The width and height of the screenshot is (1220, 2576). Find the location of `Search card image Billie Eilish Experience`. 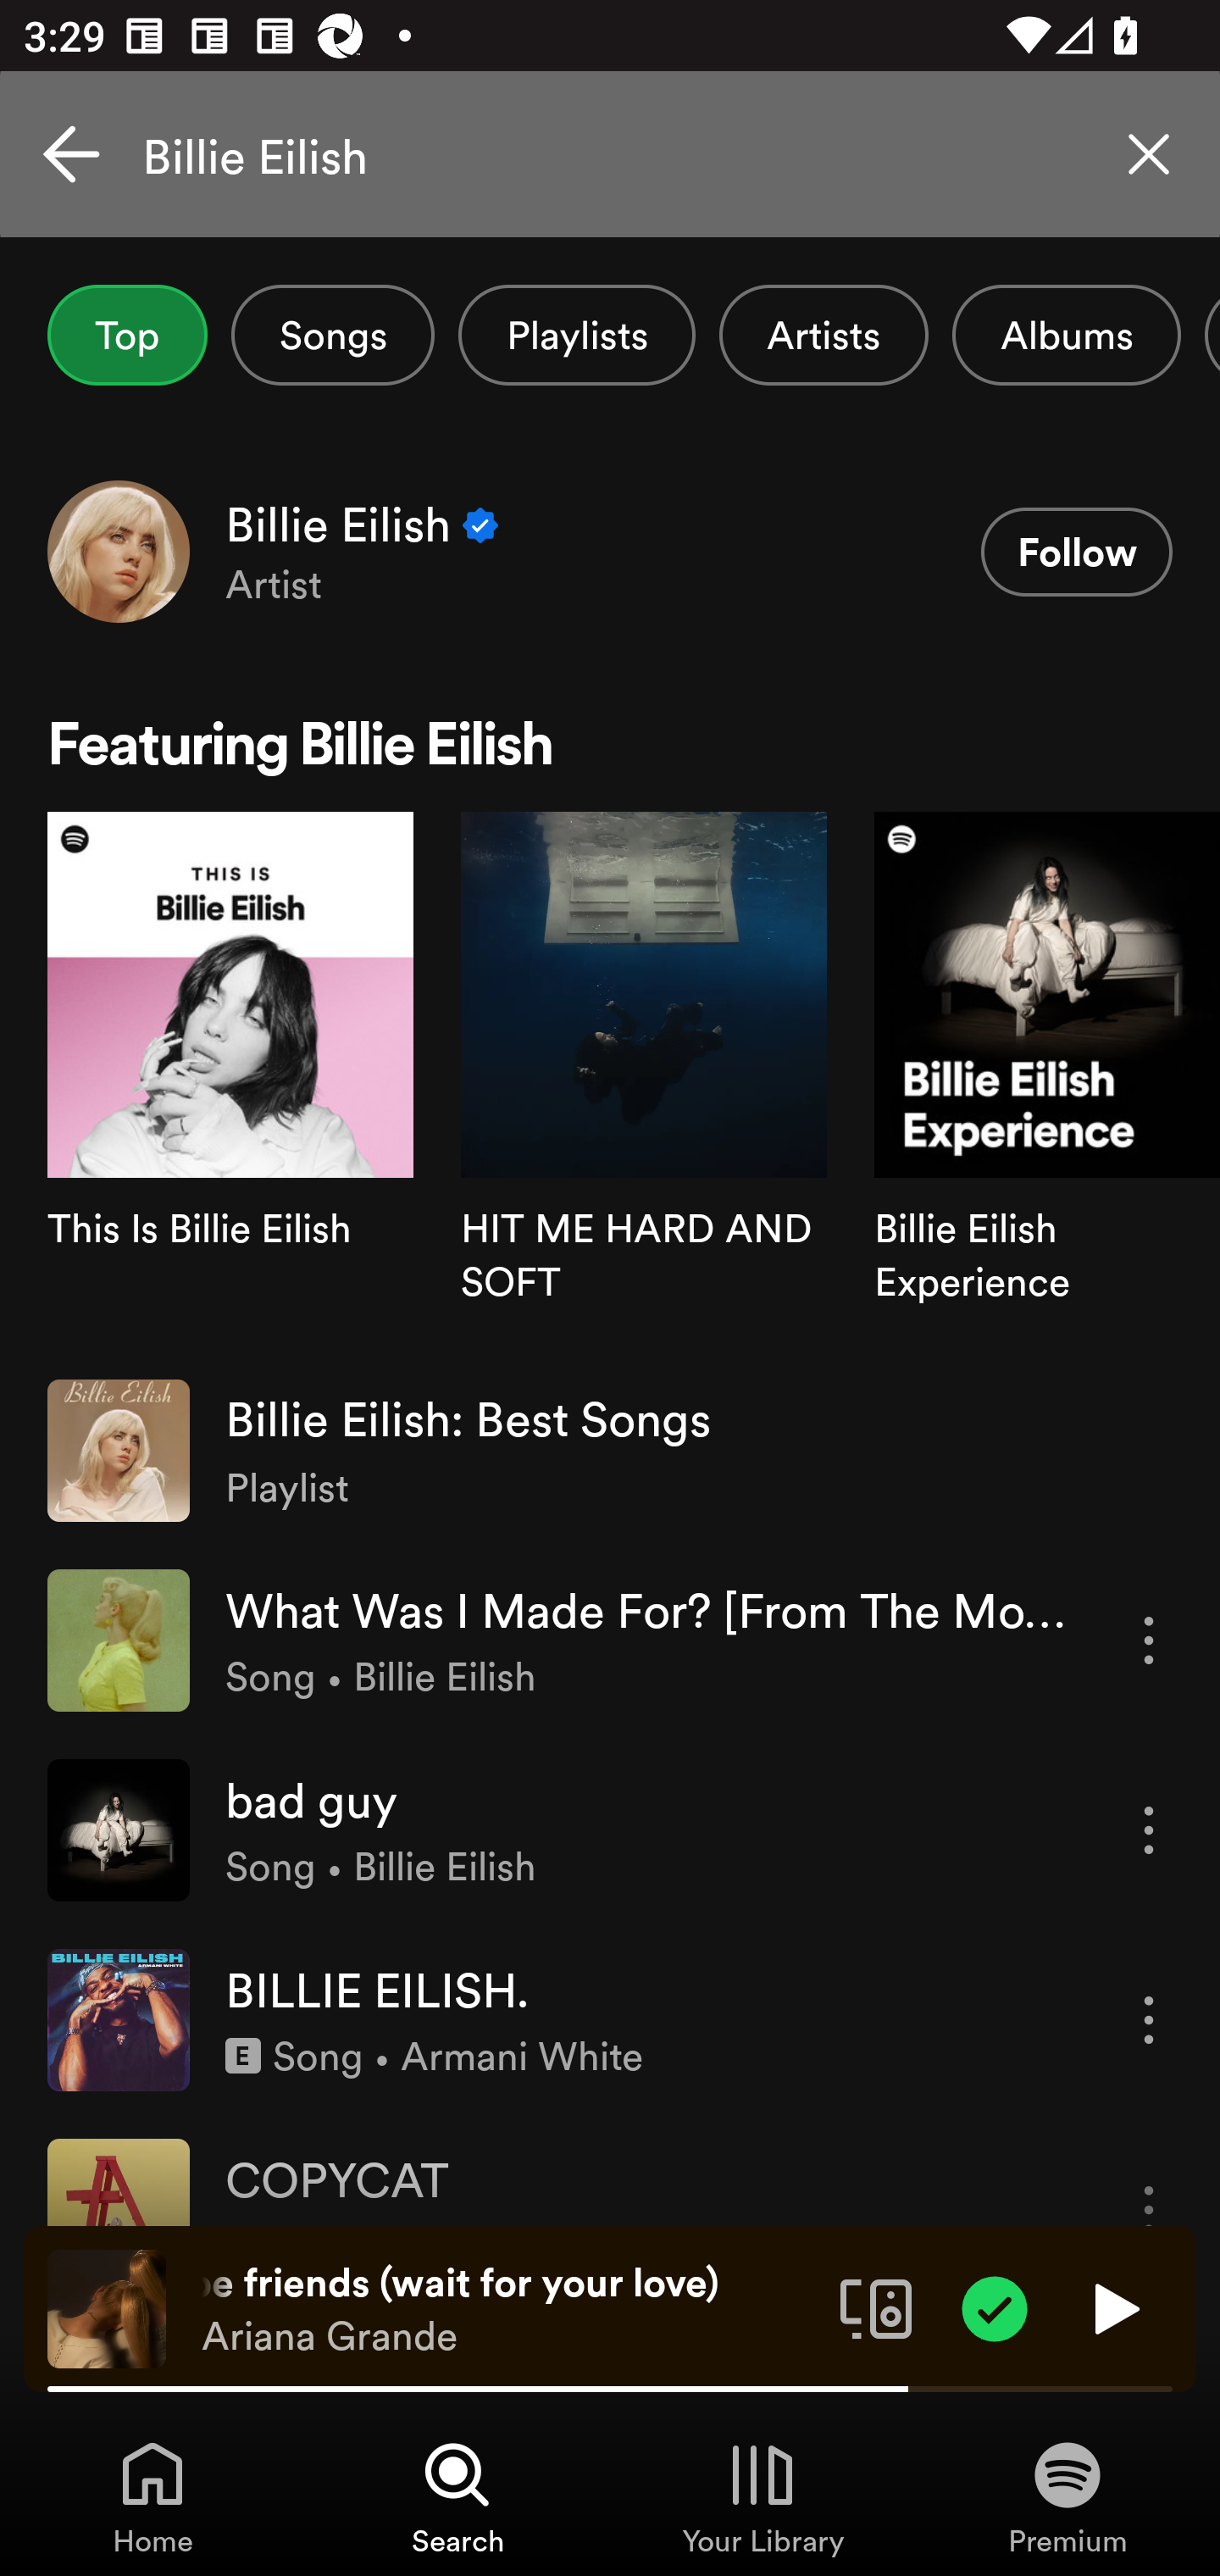

Search card image Billie Eilish Experience is located at coordinates (1047, 1083).